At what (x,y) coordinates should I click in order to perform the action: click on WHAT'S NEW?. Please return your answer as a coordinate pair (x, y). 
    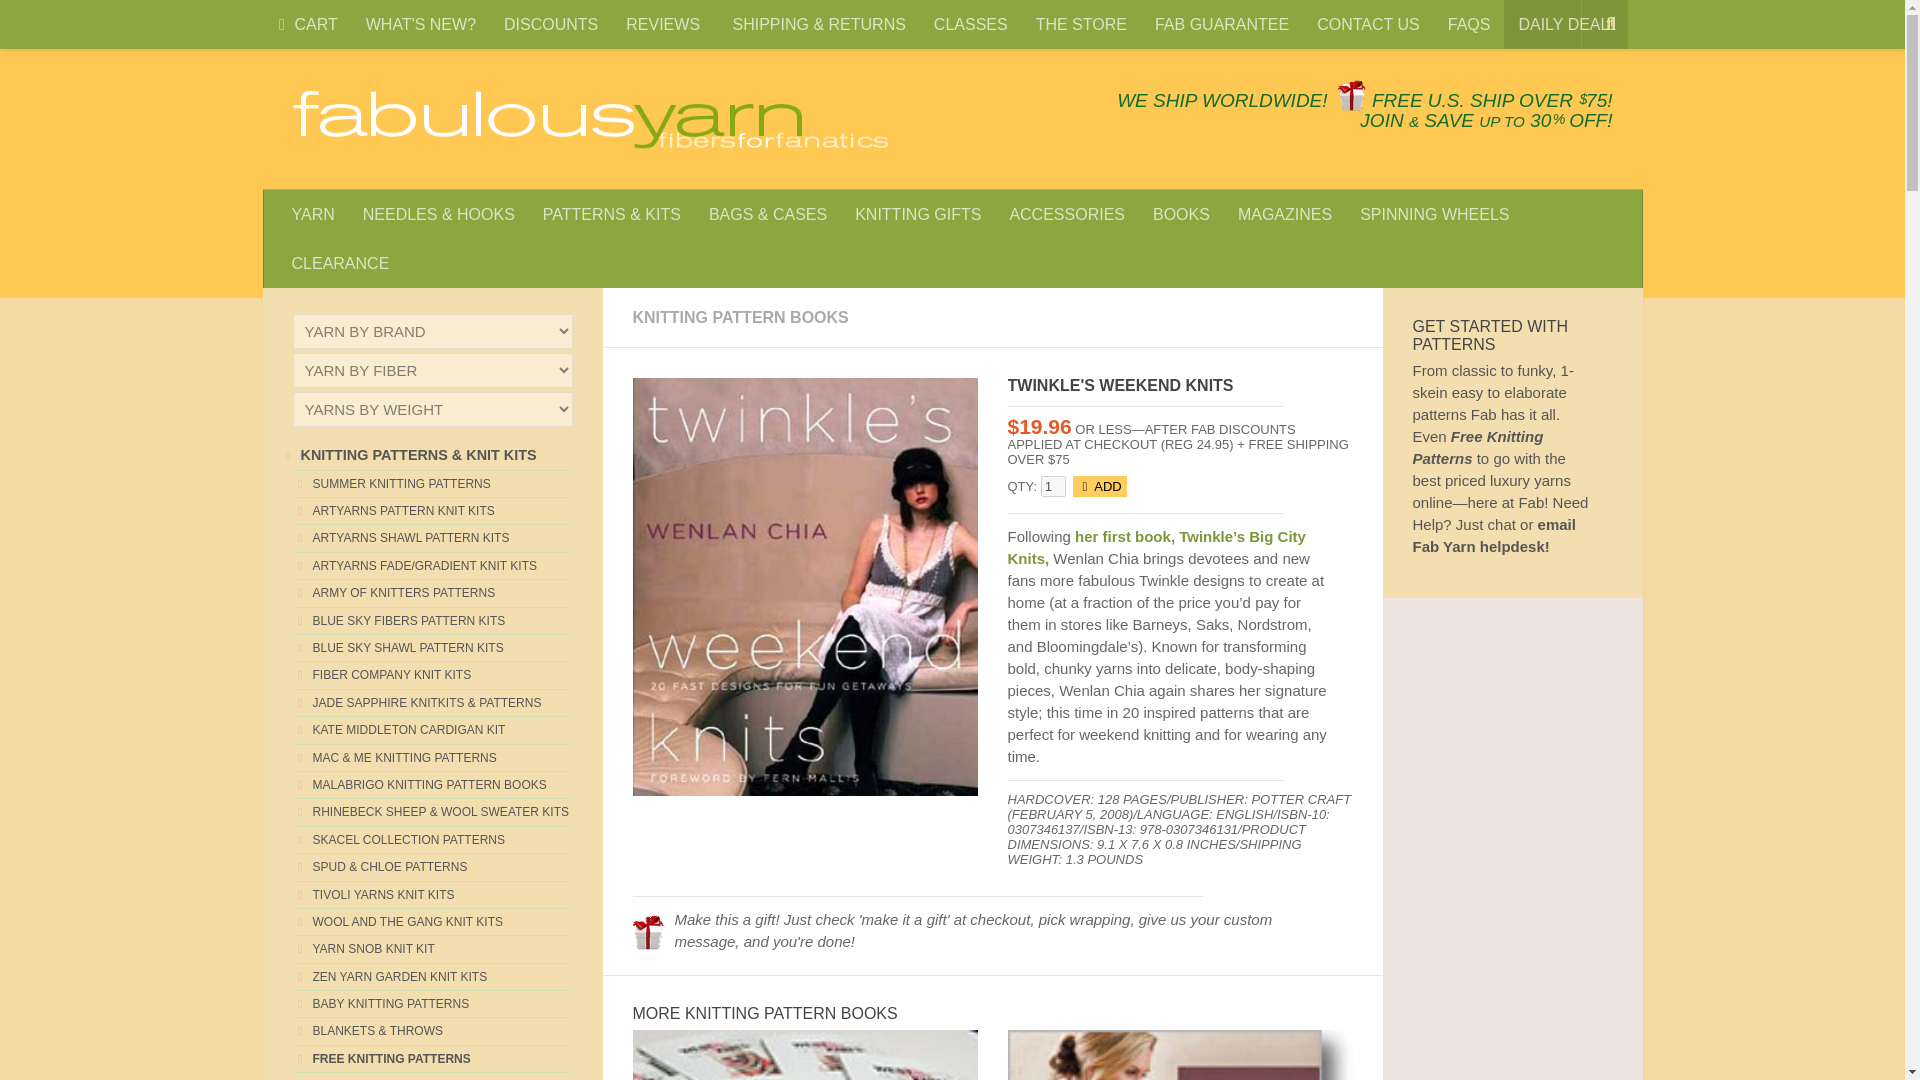
    Looking at the image, I should click on (420, 24).